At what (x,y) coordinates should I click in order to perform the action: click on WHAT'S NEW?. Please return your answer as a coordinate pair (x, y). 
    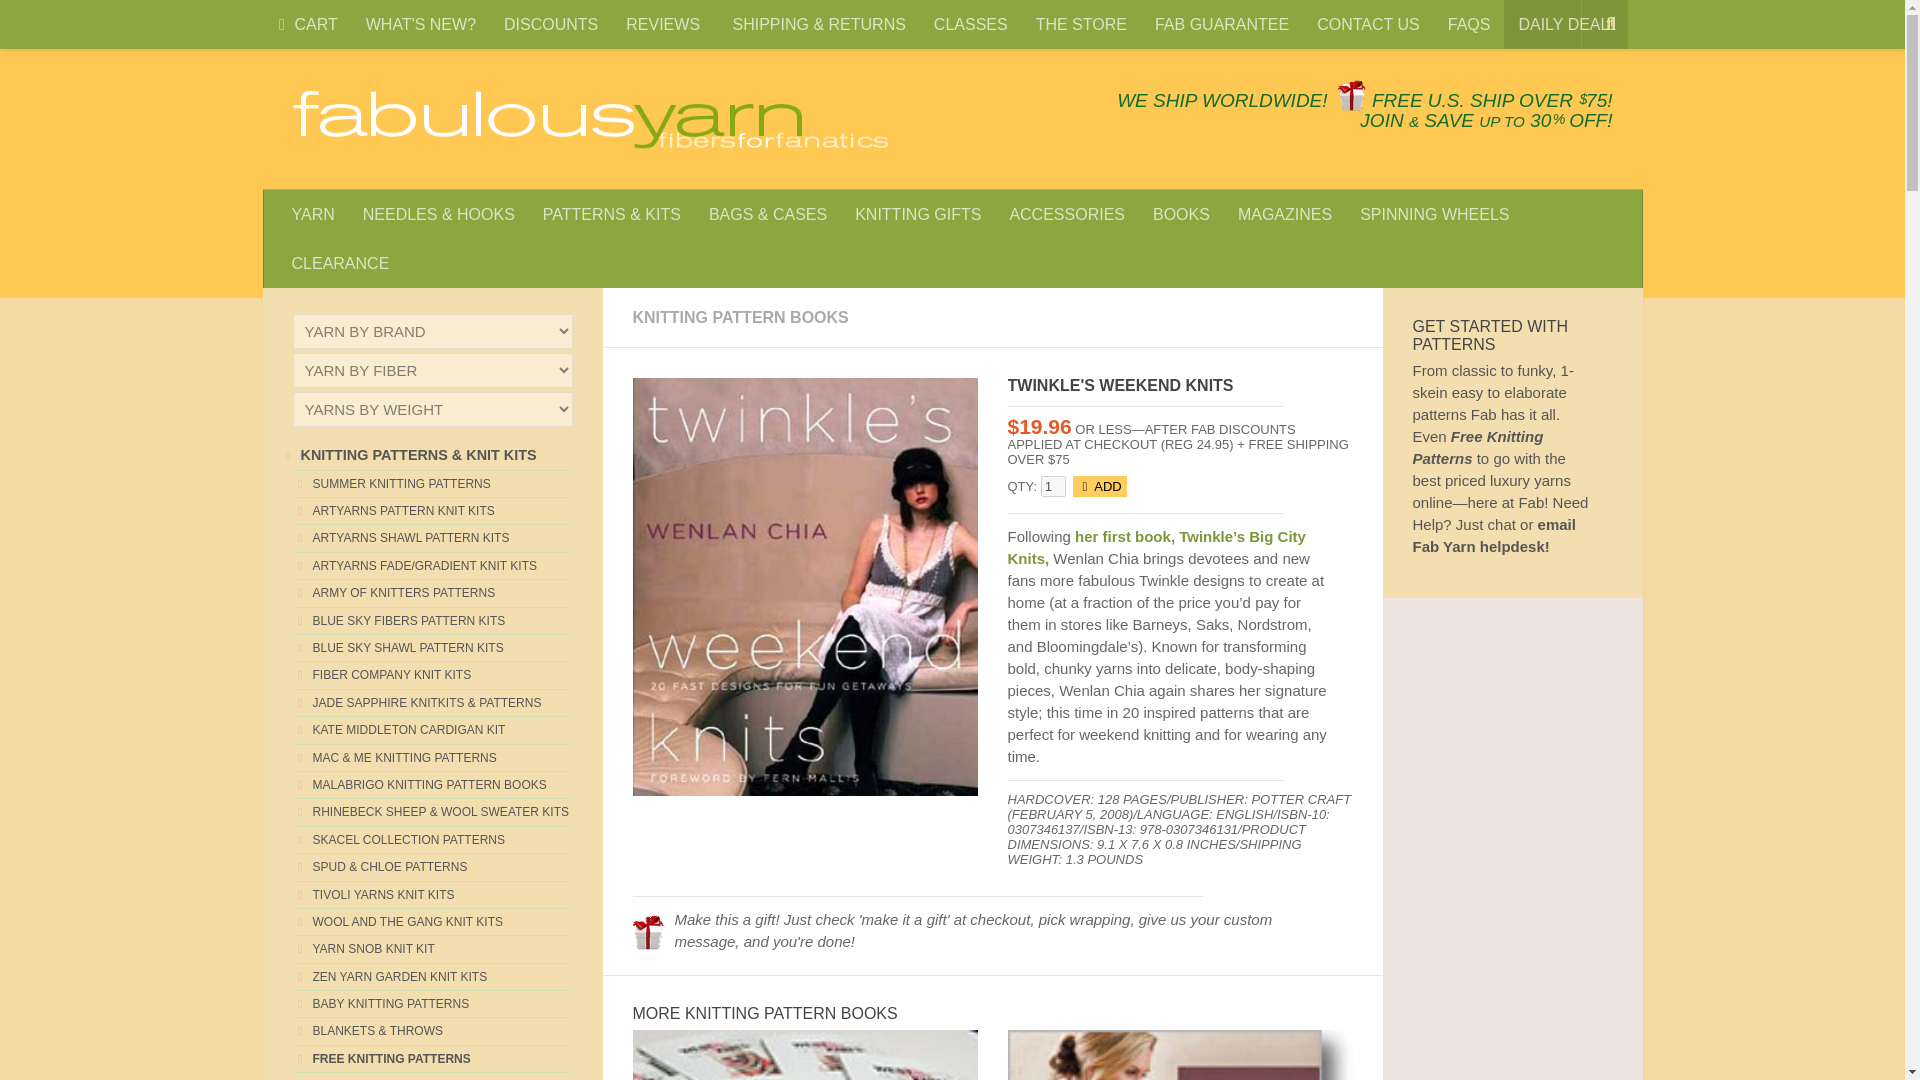
    Looking at the image, I should click on (420, 24).